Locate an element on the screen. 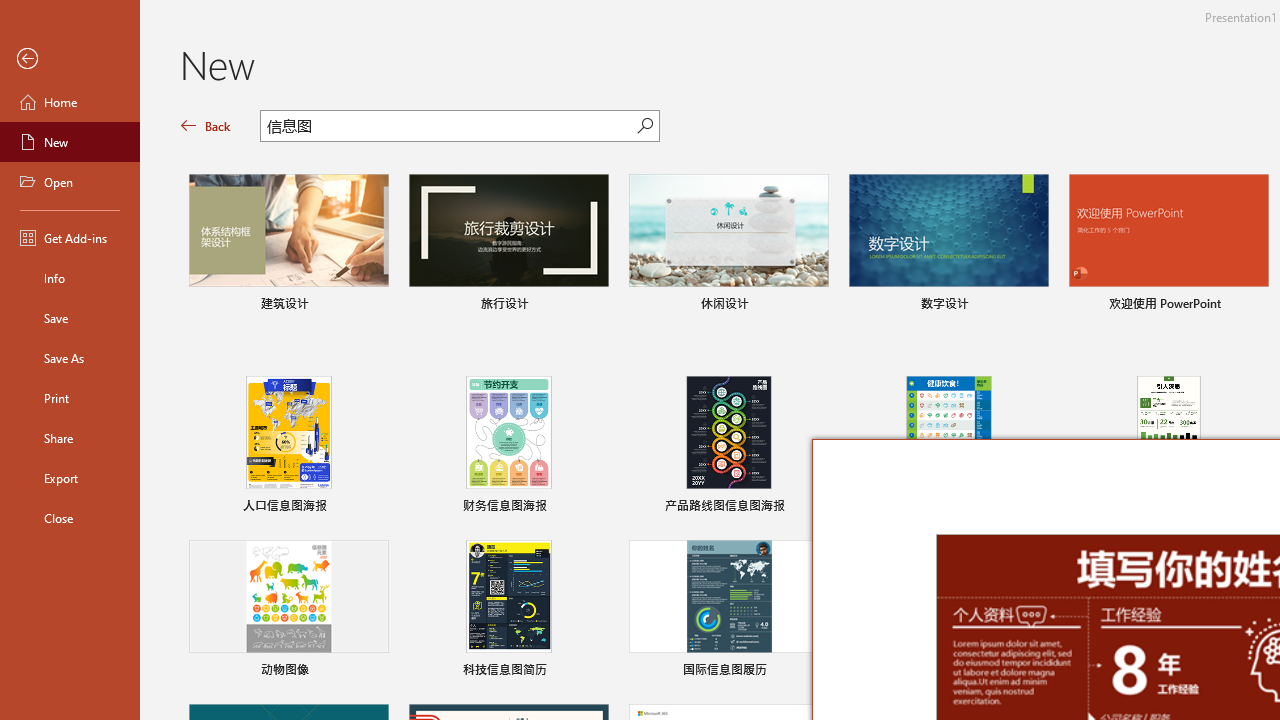 Image resolution: width=1280 pixels, height=720 pixels. Get Add-ins is located at coordinates (70, 238).